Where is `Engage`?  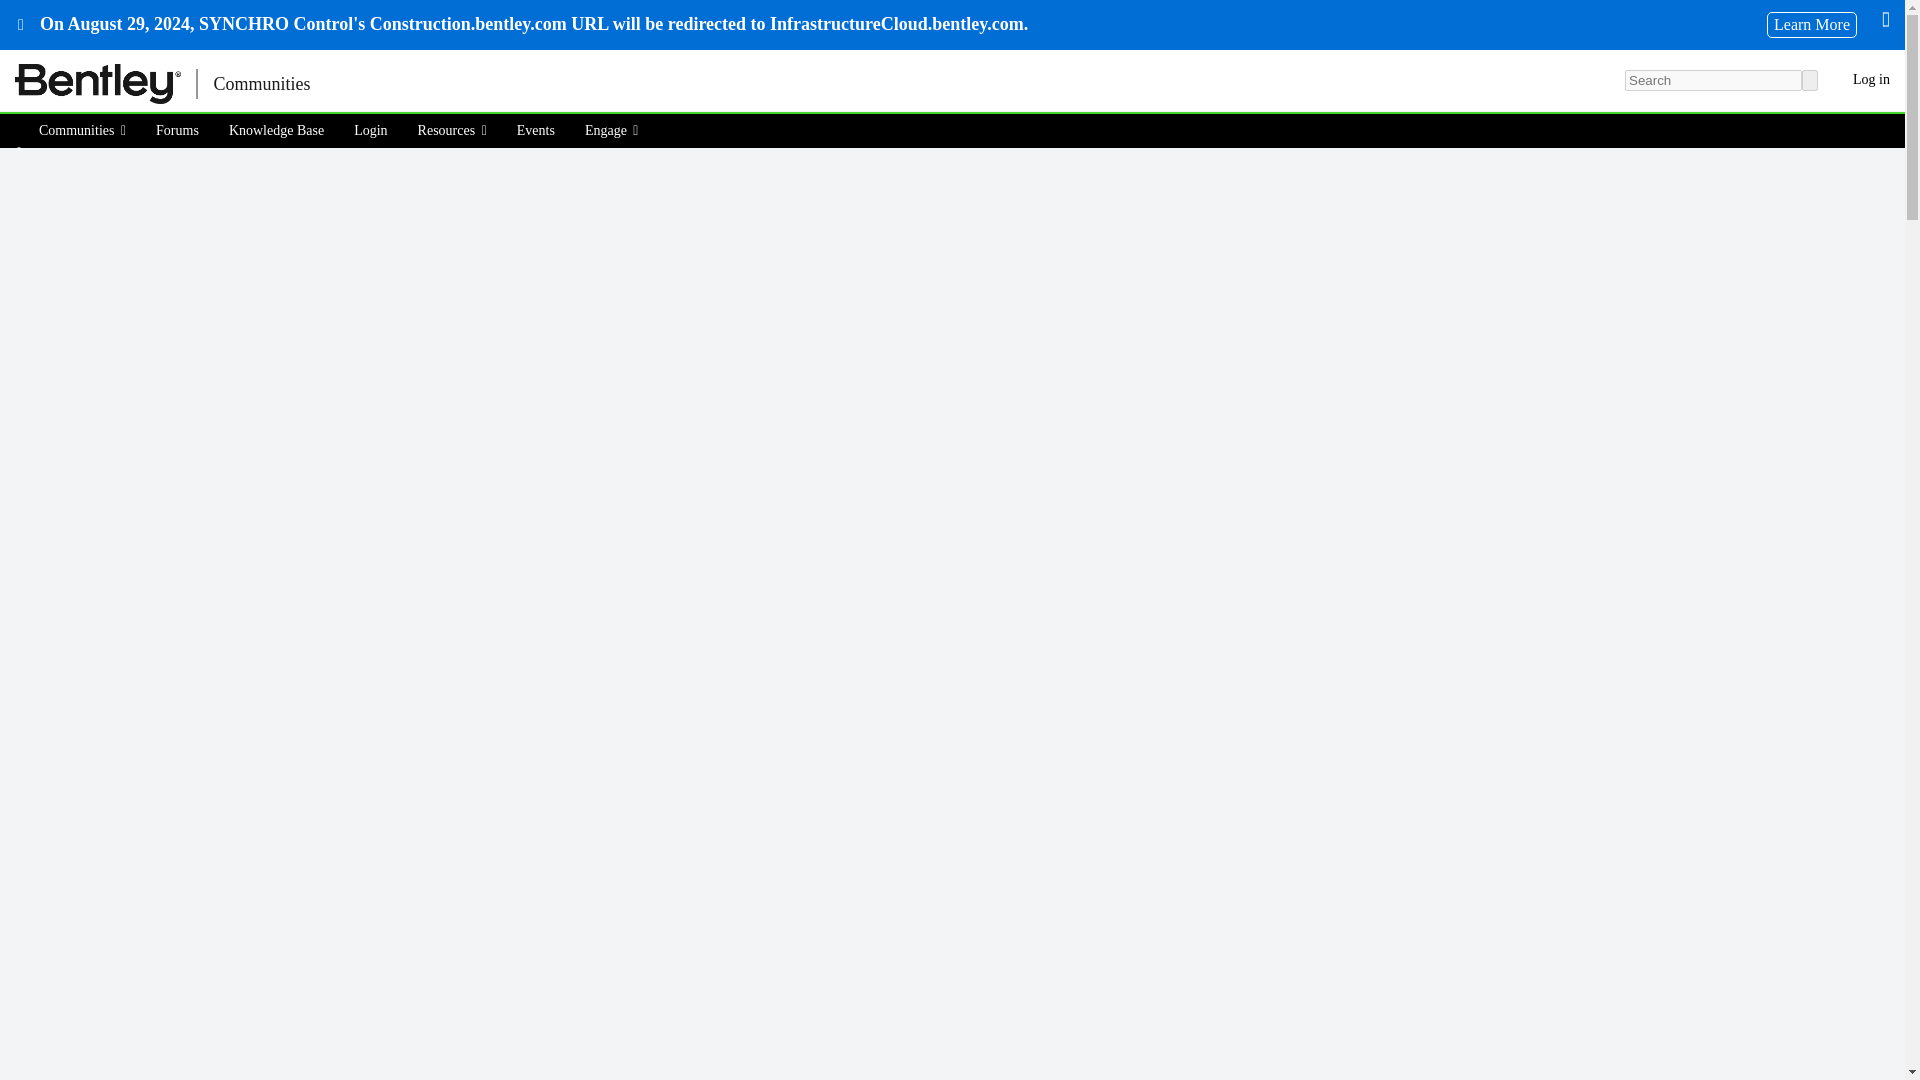
Engage is located at coordinates (612, 130).